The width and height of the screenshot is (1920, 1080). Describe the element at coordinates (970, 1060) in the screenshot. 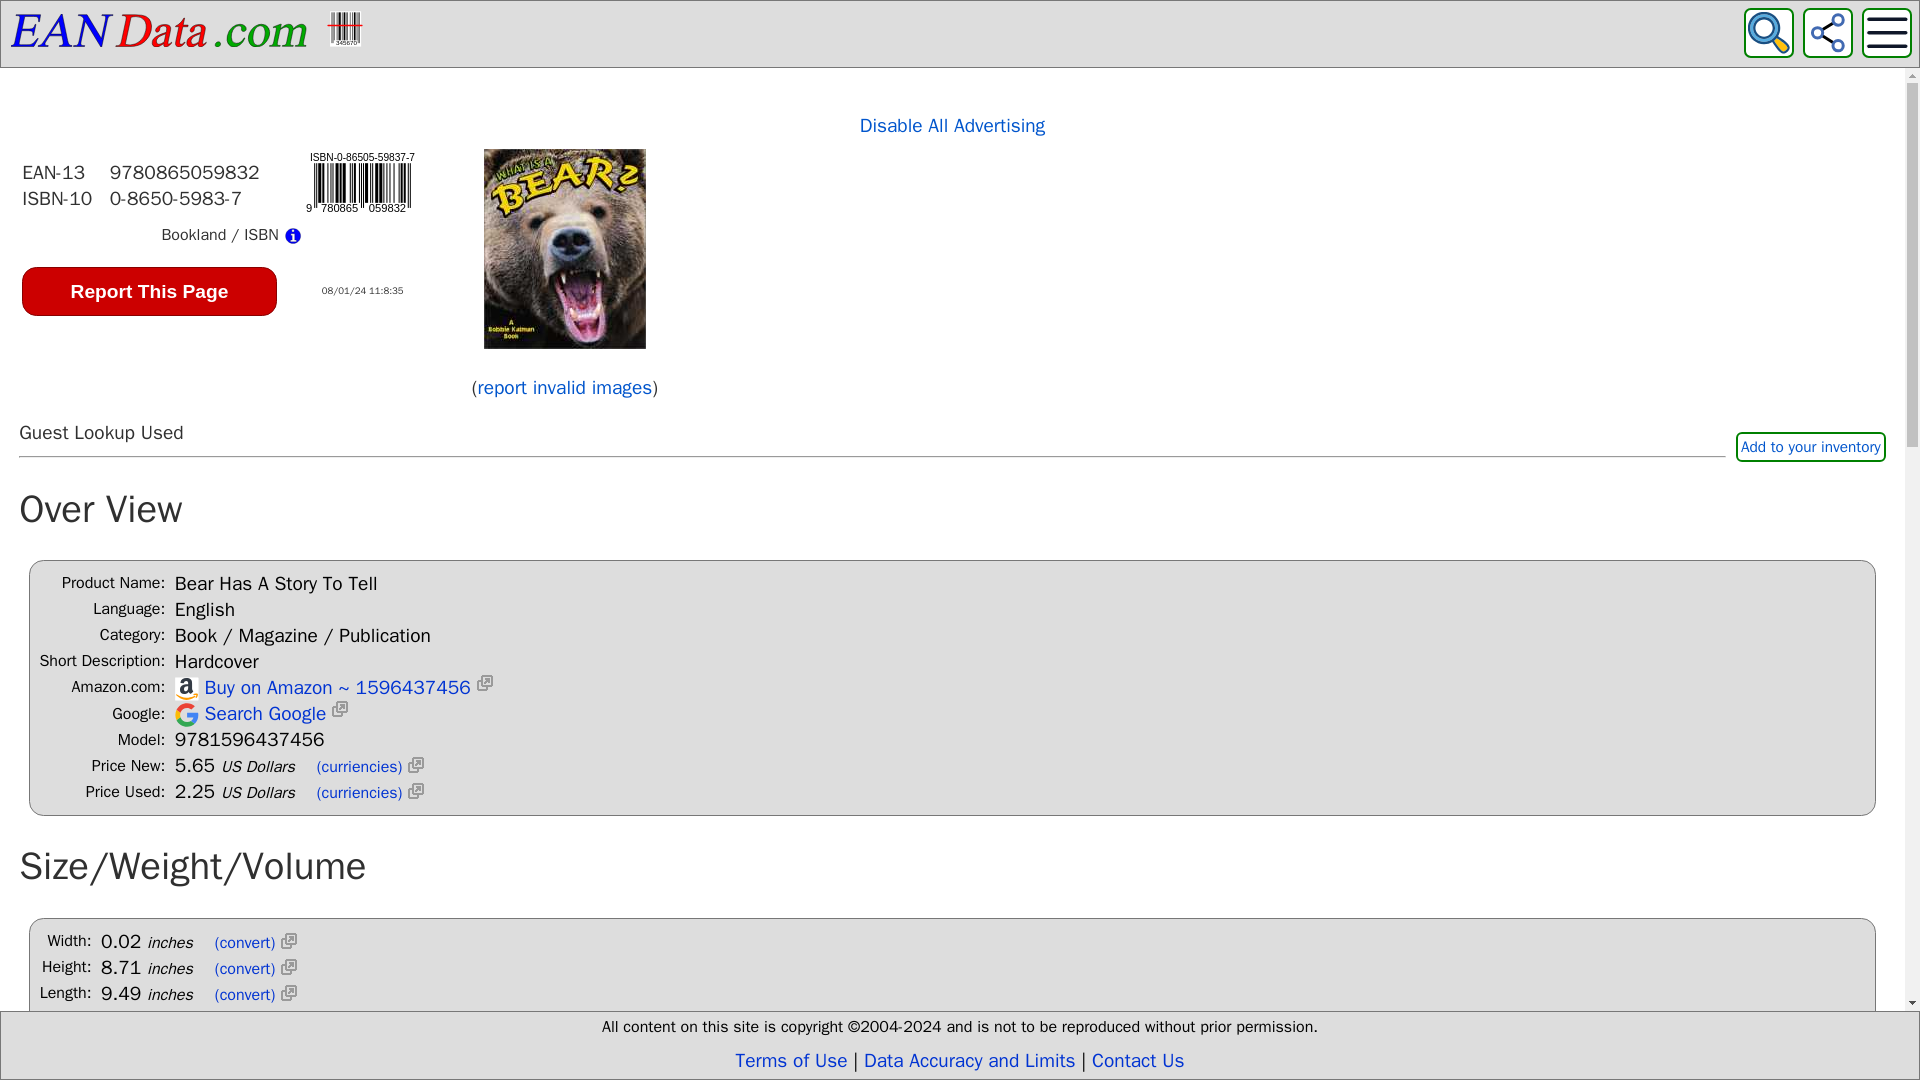

I see `Data Accuracy and Limits` at that location.